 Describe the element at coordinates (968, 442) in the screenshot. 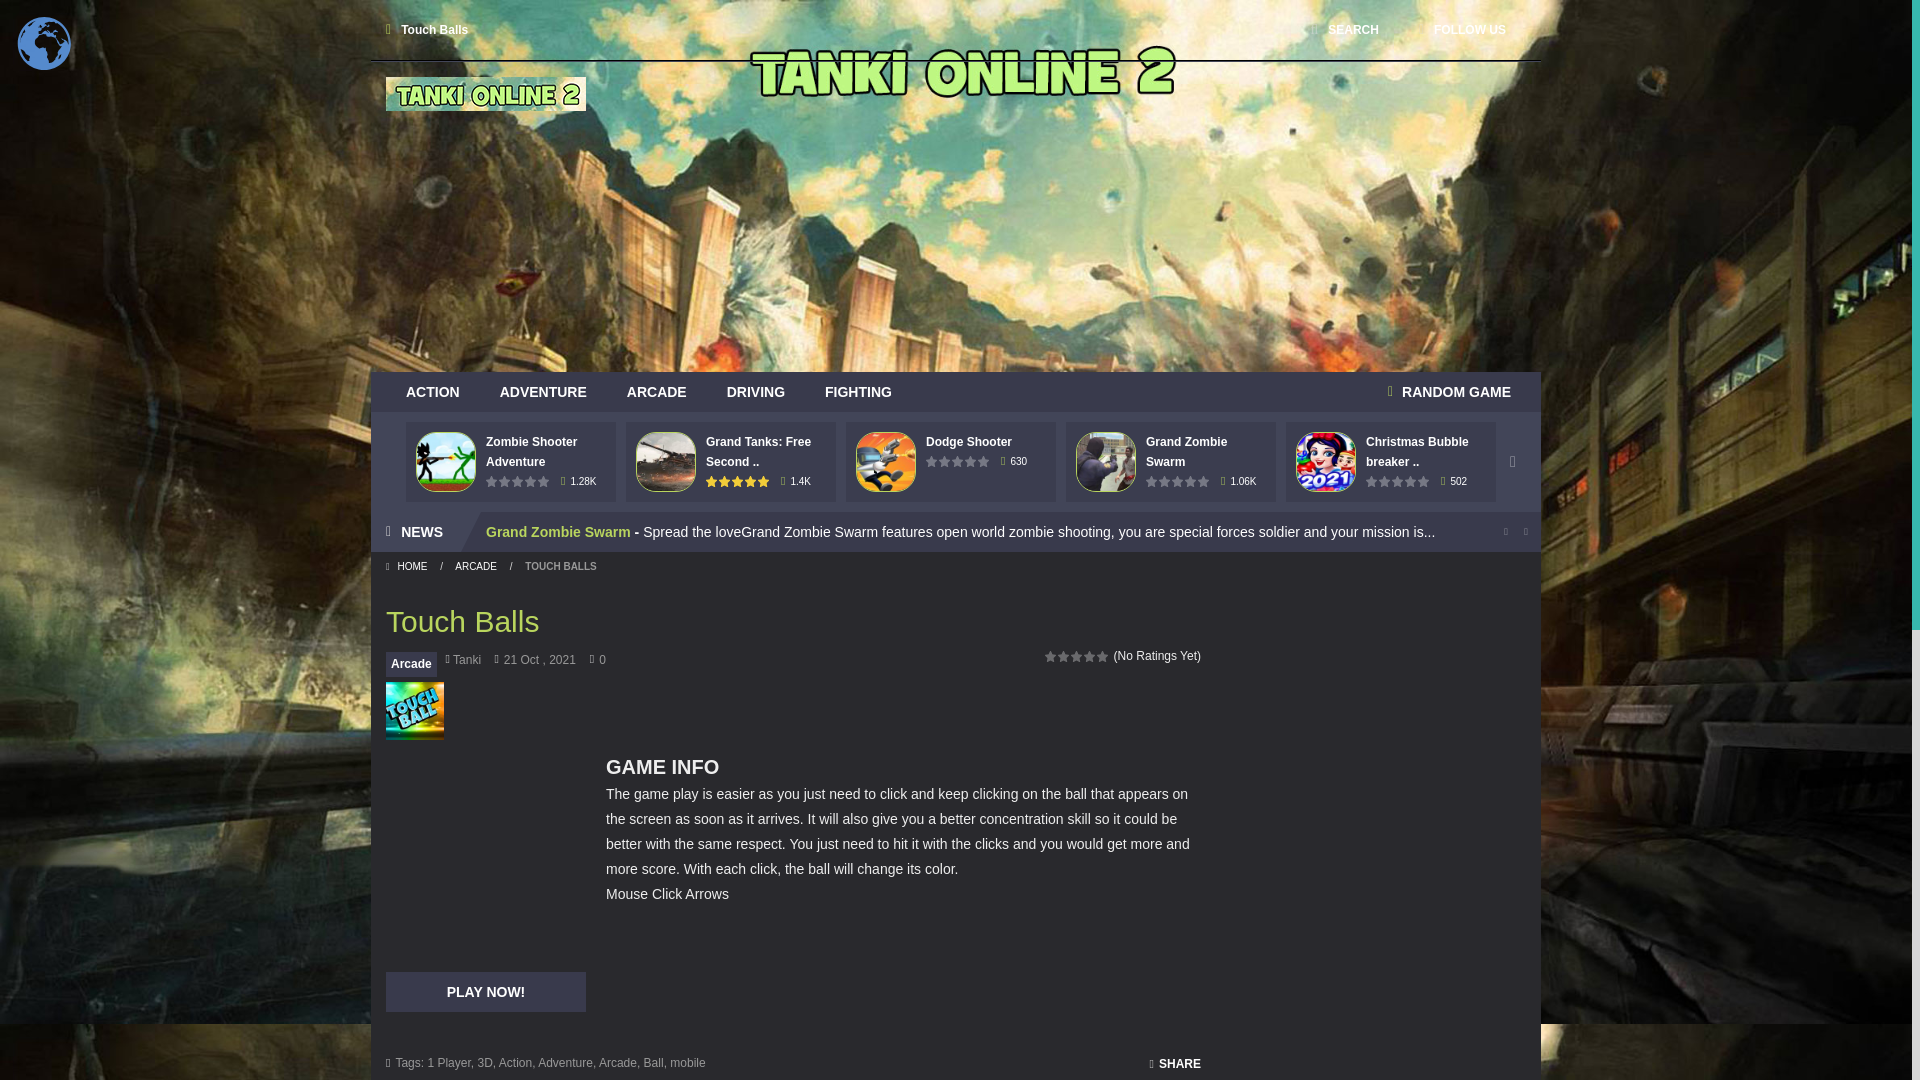

I see `Dodge Shooter` at that location.